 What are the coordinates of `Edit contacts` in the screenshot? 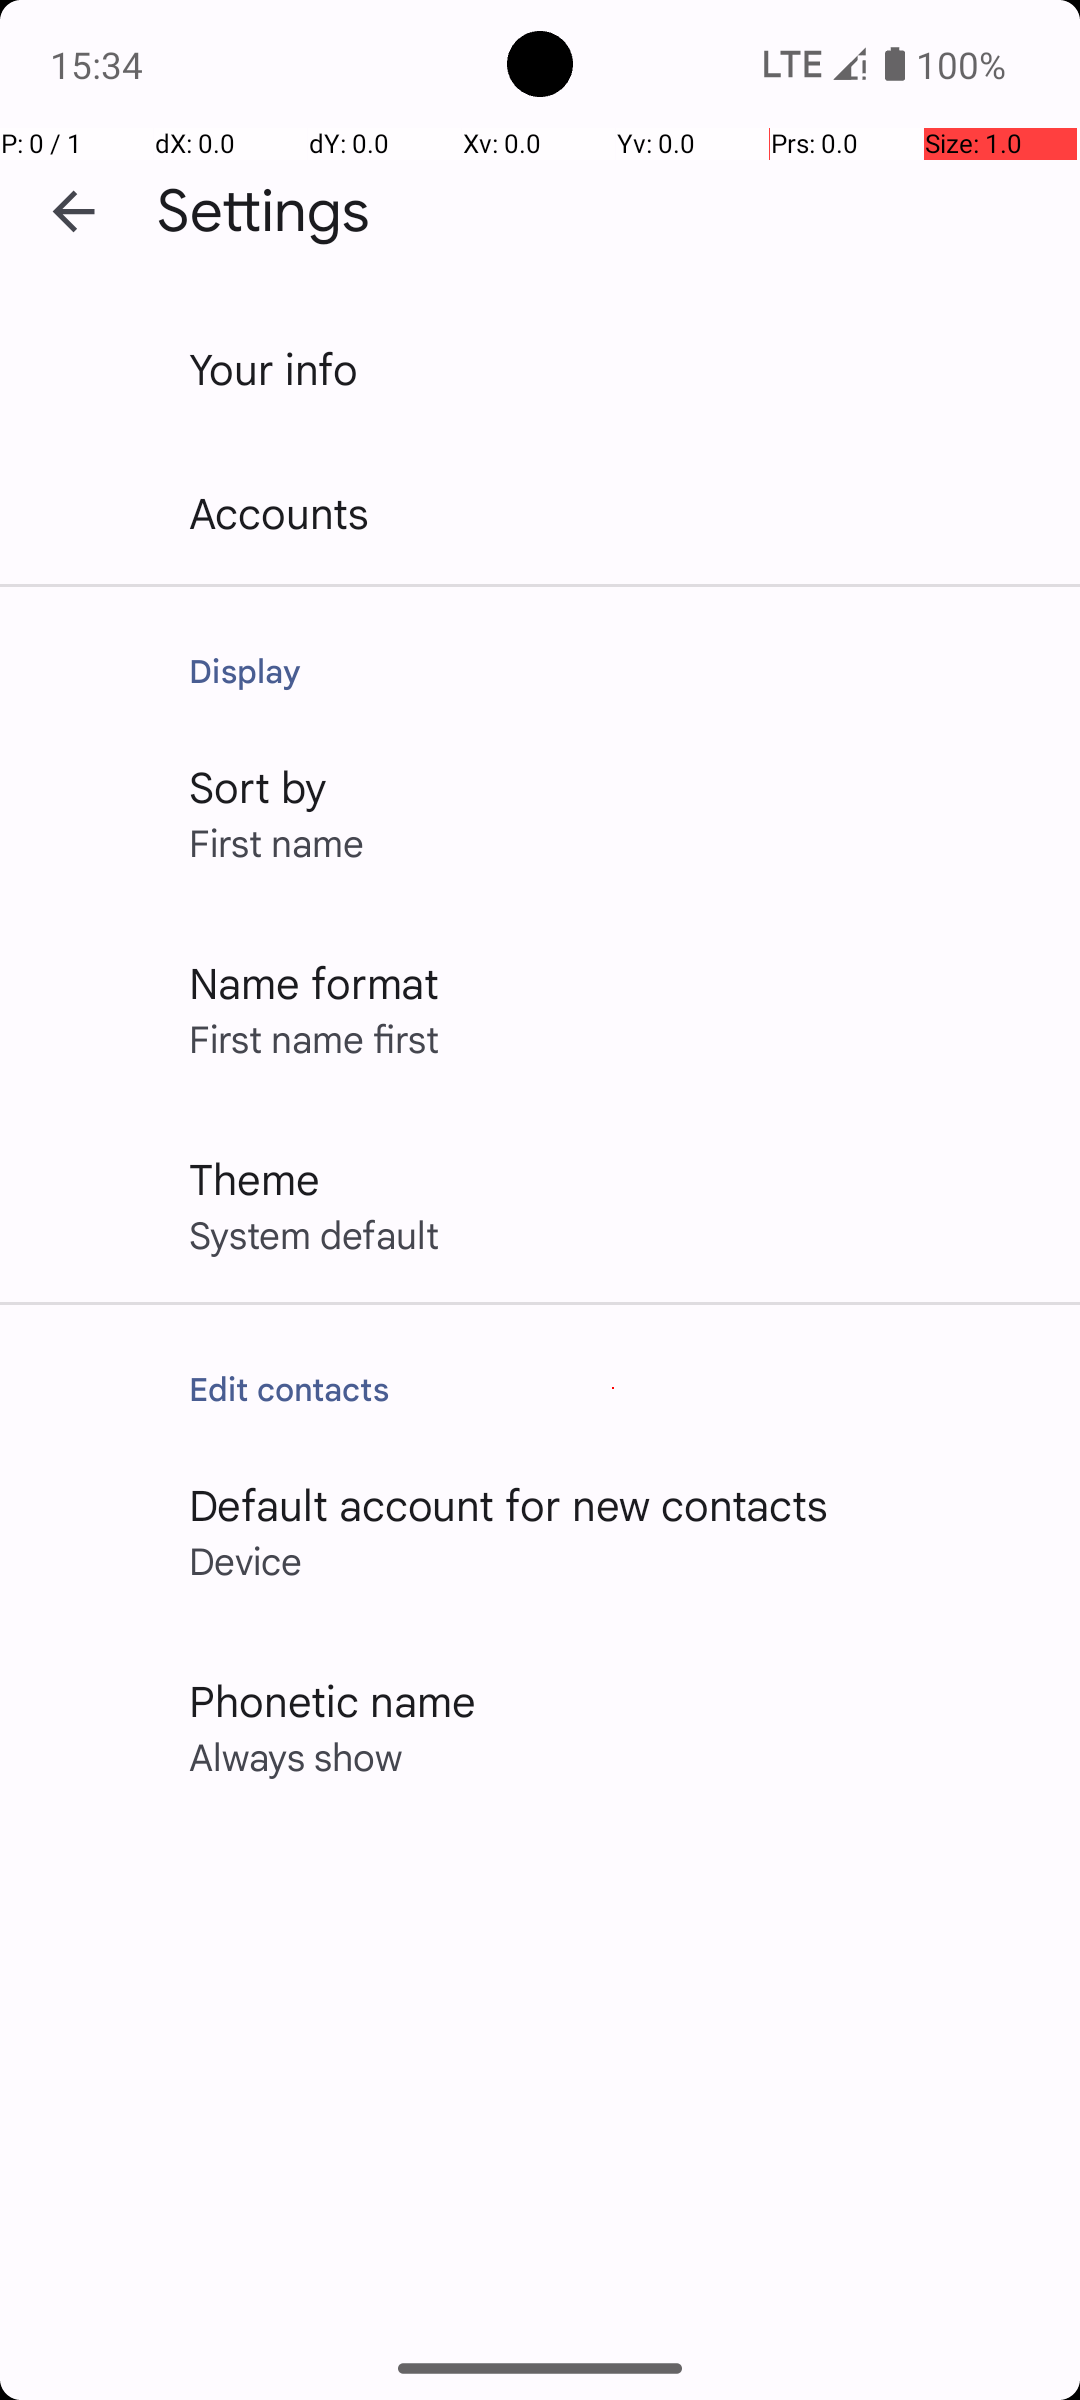 It's located at (614, 1388).